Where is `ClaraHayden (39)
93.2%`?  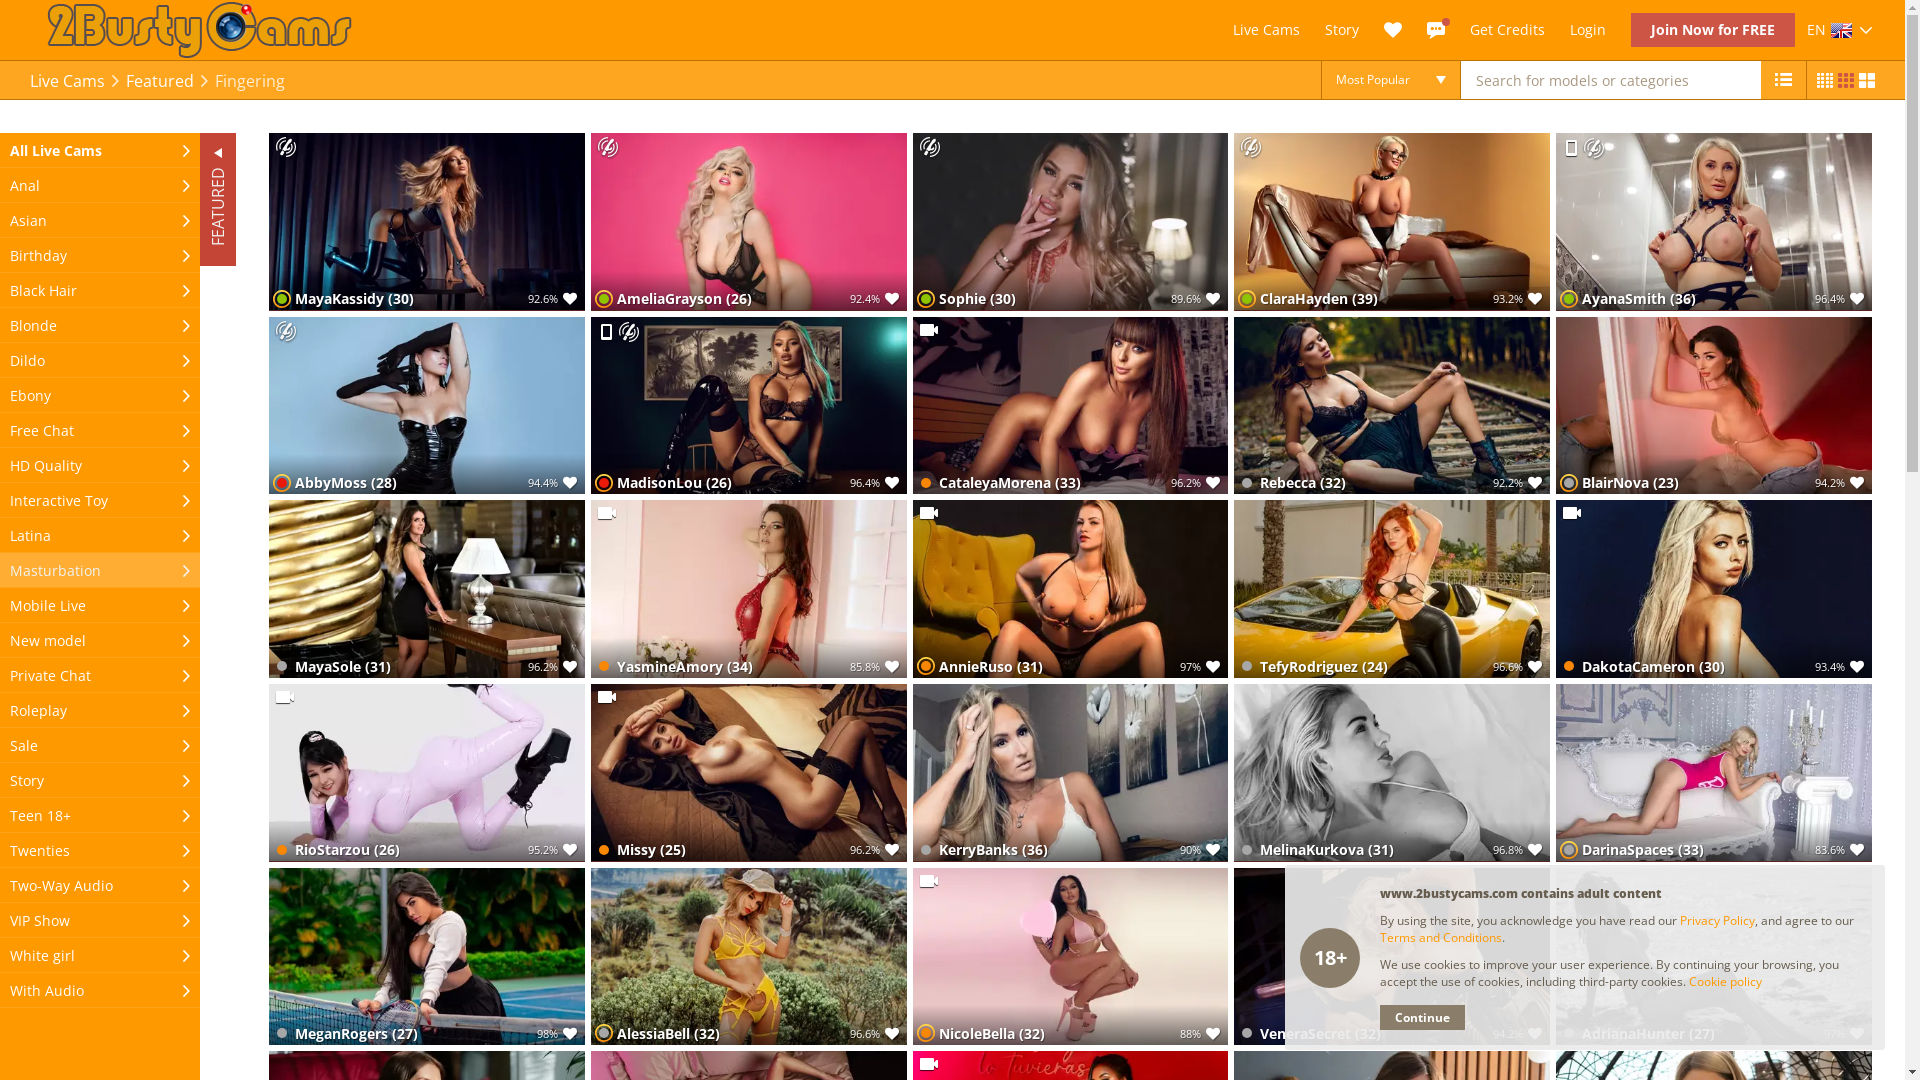
ClaraHayden (39)
93.2% is located at coordinates (1392, 222).